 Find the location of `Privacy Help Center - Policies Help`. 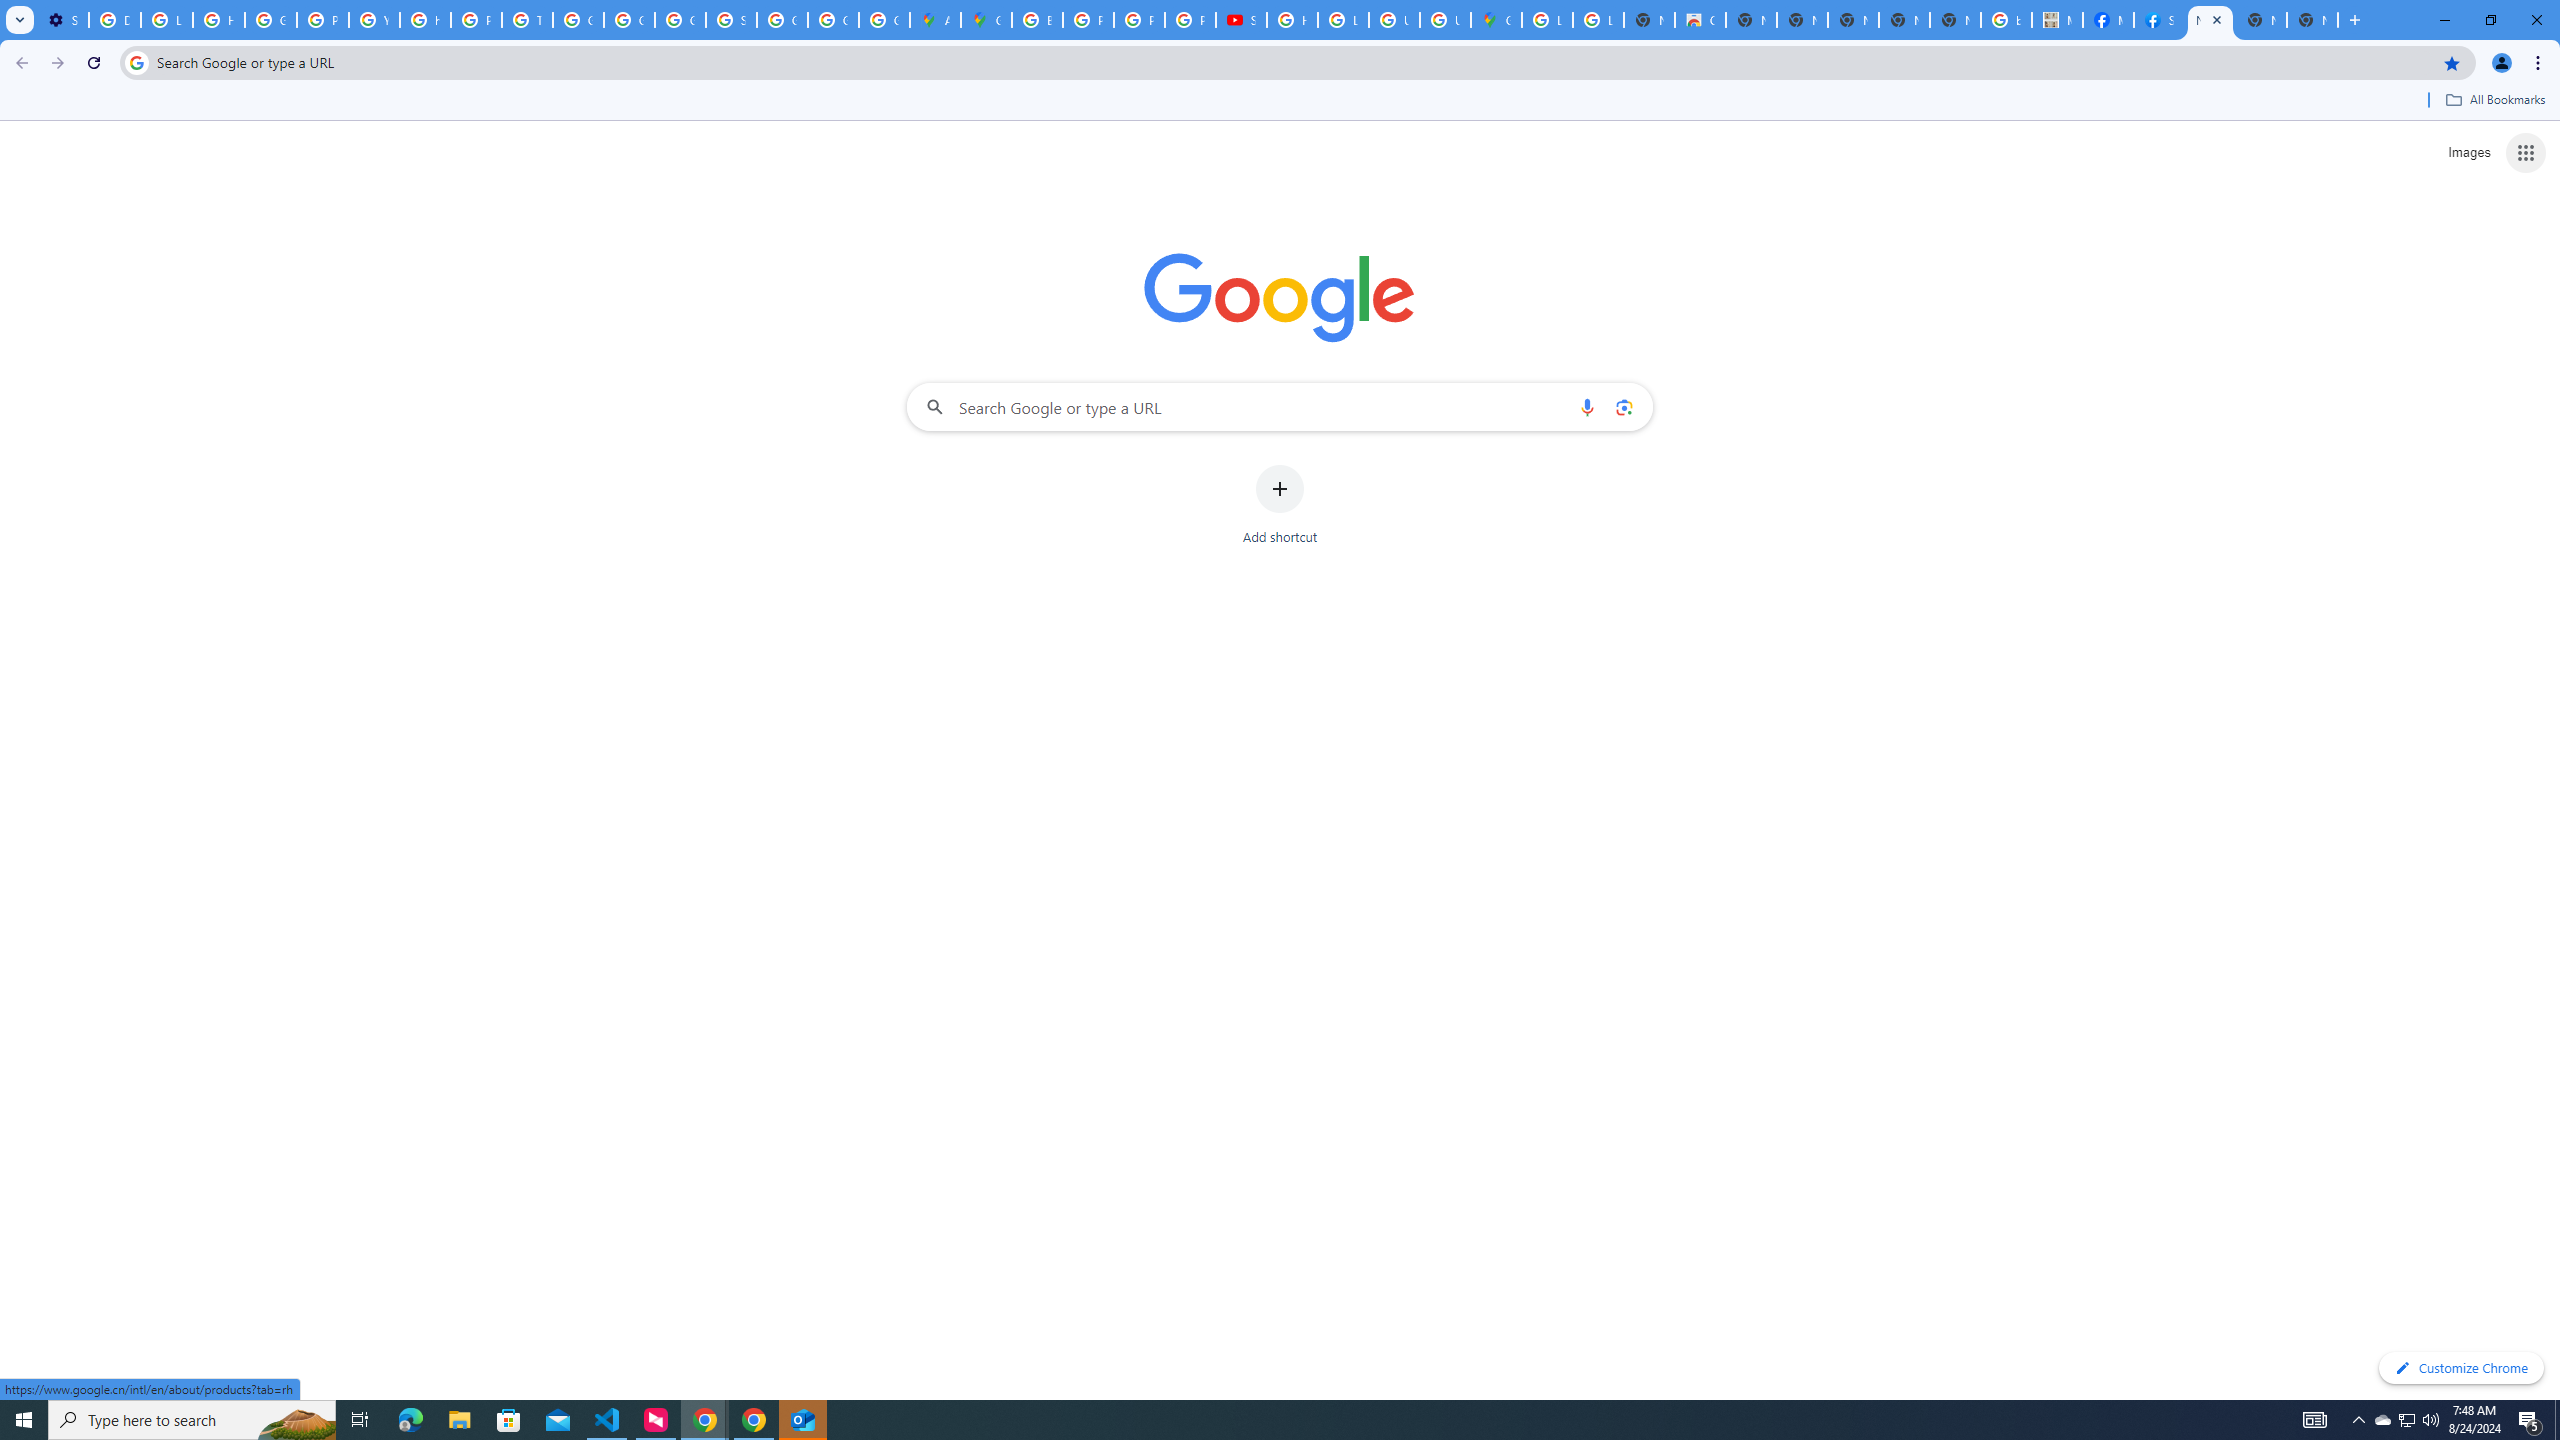

Privacy Help Center - Policies Help is located at coordinates (1140, 20).